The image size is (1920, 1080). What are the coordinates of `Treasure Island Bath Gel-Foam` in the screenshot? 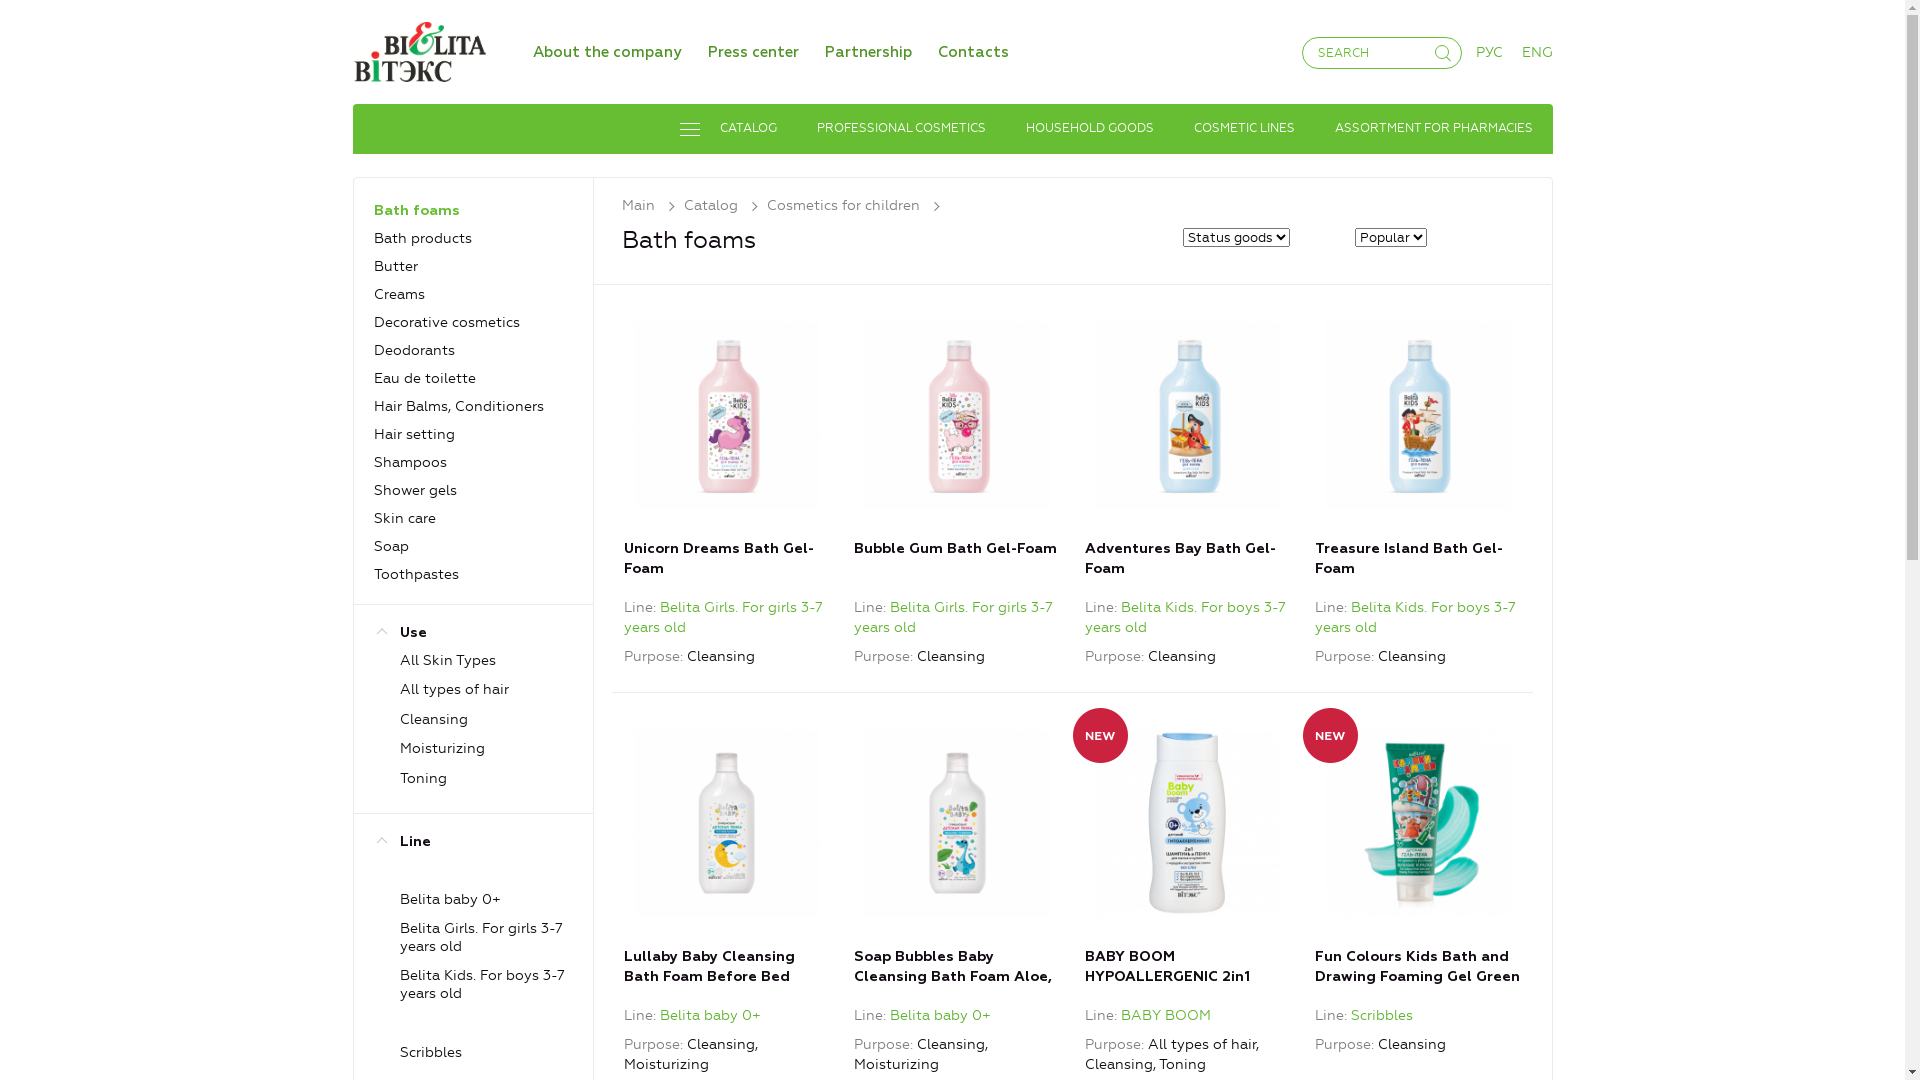 It's located at (1418, 414).